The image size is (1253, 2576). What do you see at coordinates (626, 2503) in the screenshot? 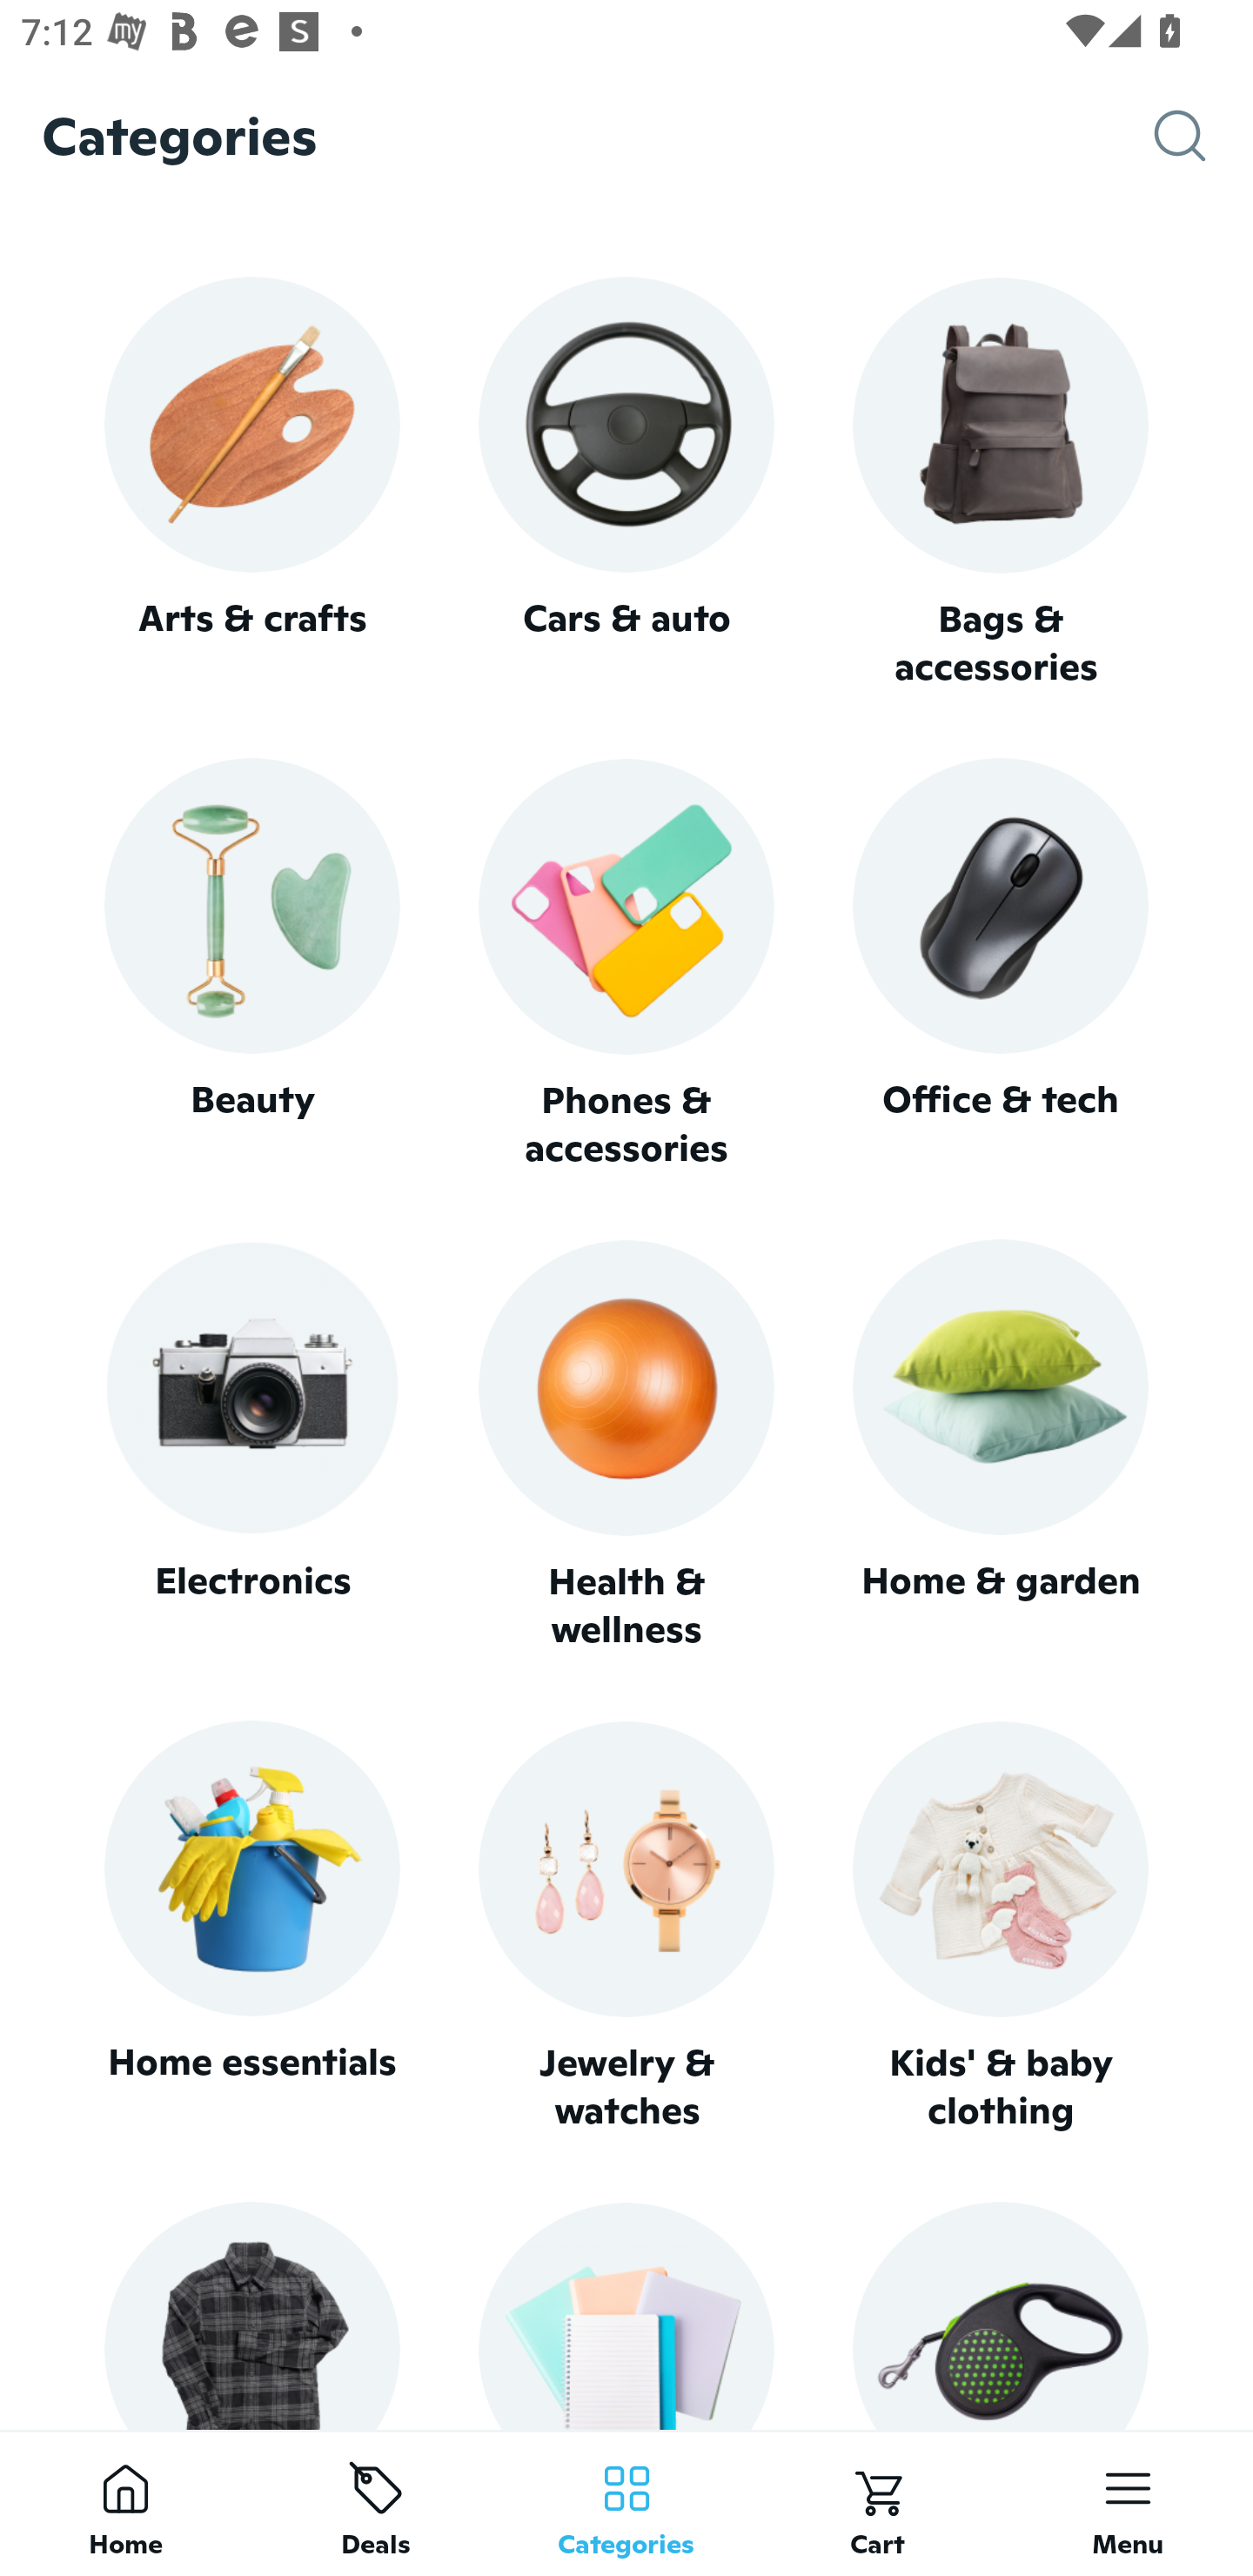
I see `Categories` at bounding box center [626, 2503].